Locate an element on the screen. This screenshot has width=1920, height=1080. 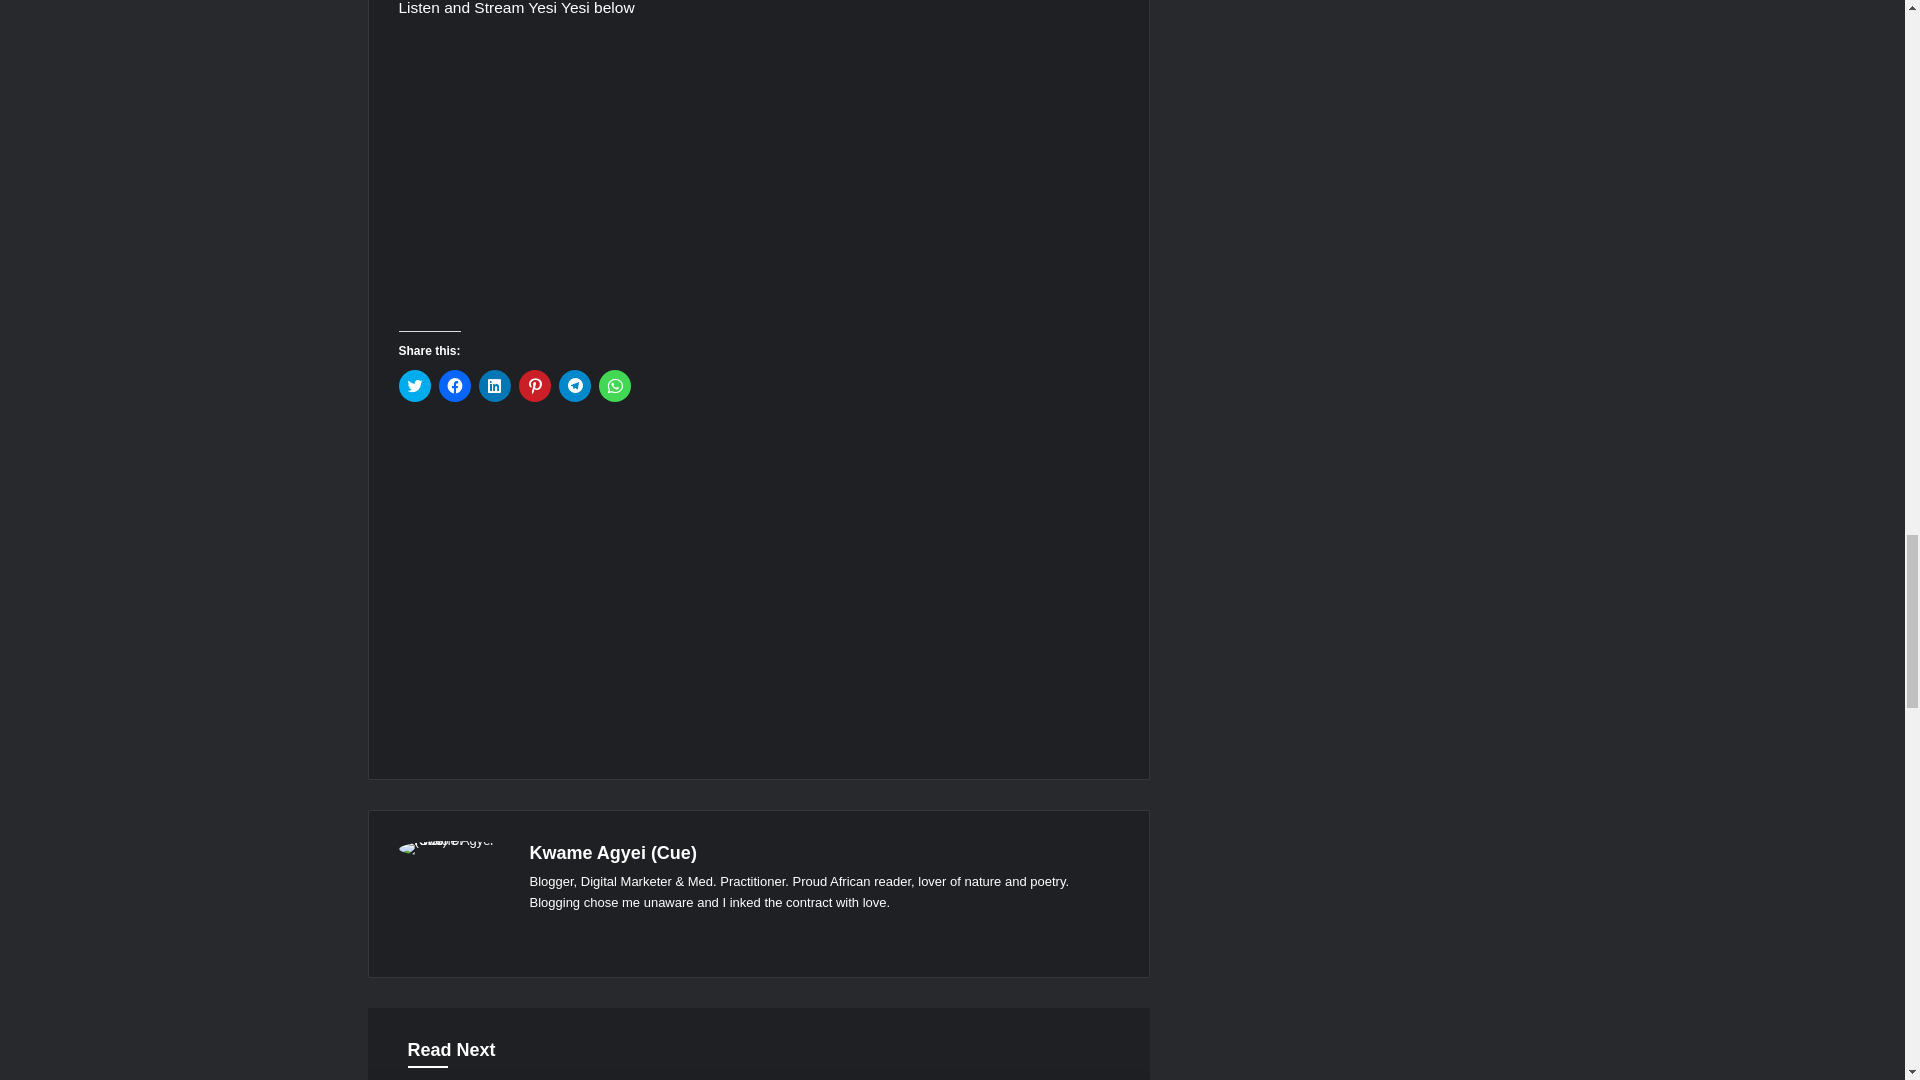
Click to share on Telegram is located at coordinates (574, 386).